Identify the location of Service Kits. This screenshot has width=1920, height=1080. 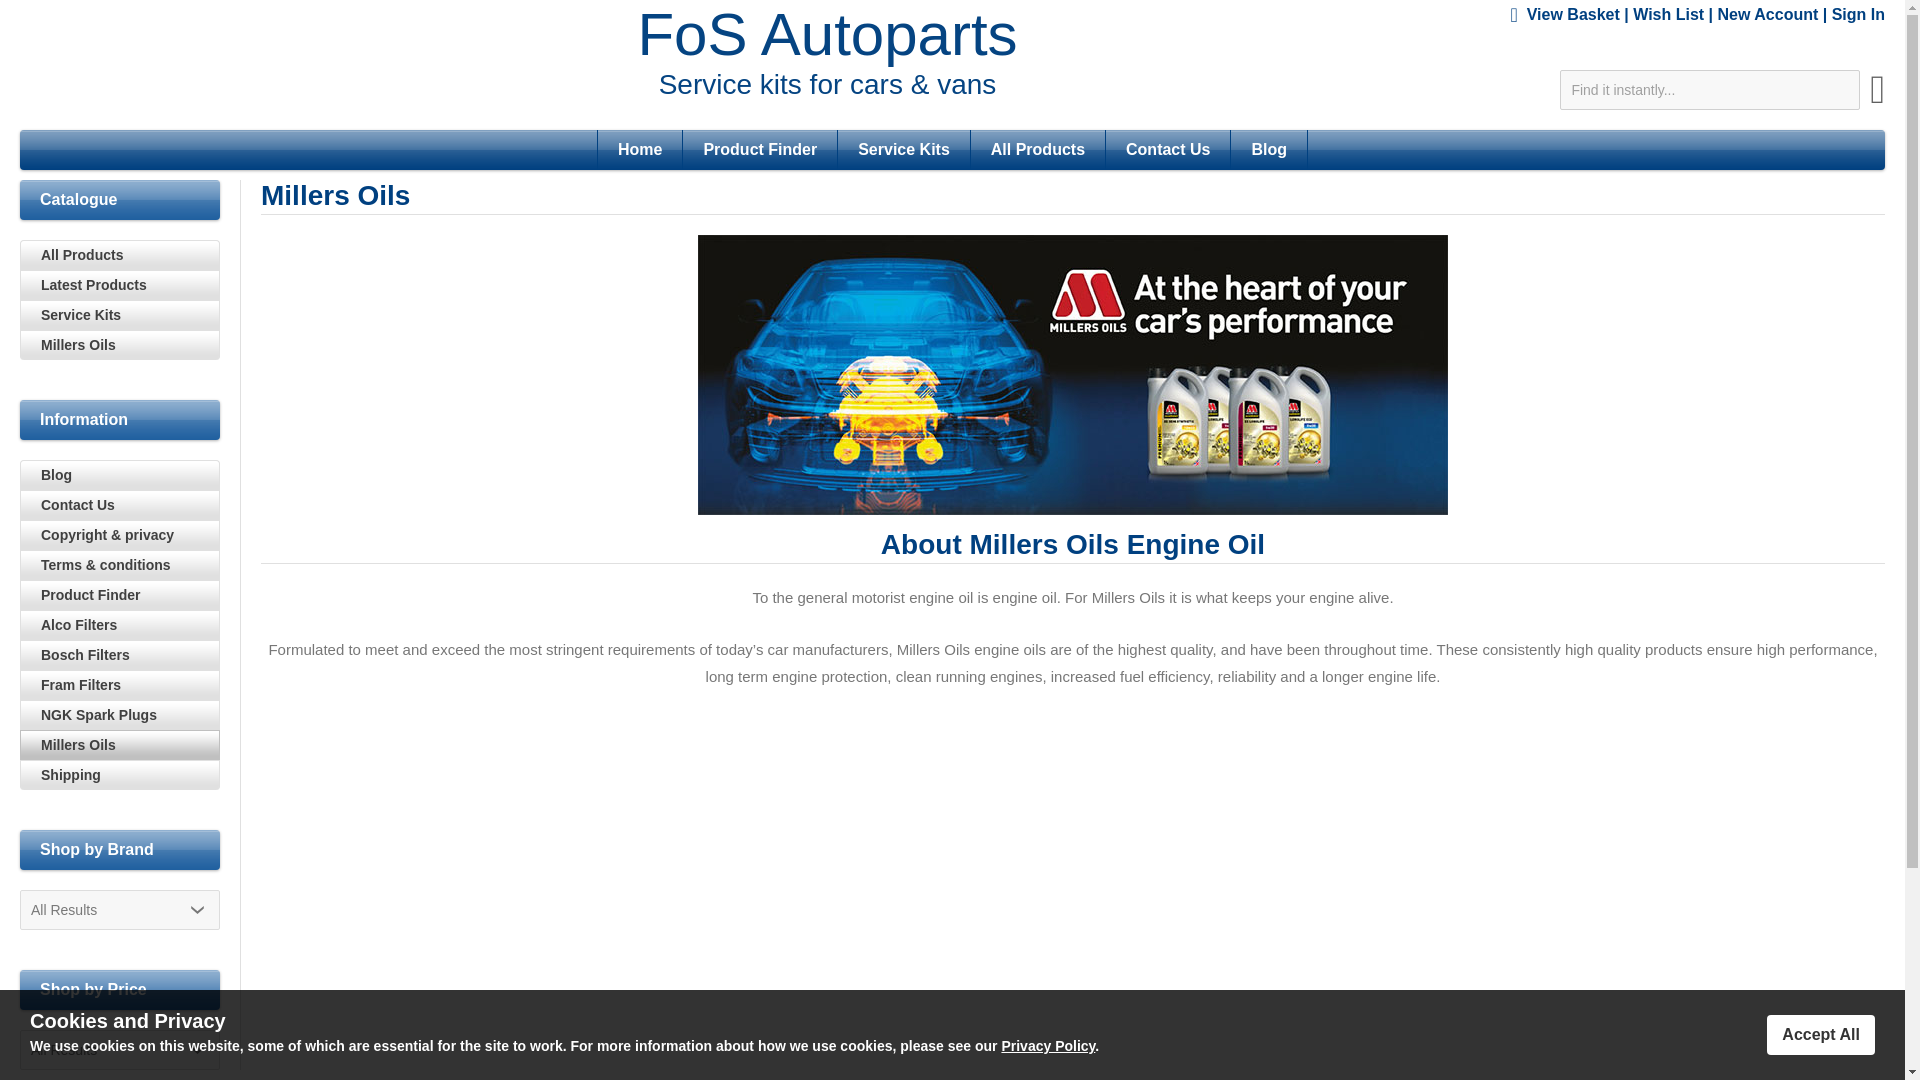
(904, 149).